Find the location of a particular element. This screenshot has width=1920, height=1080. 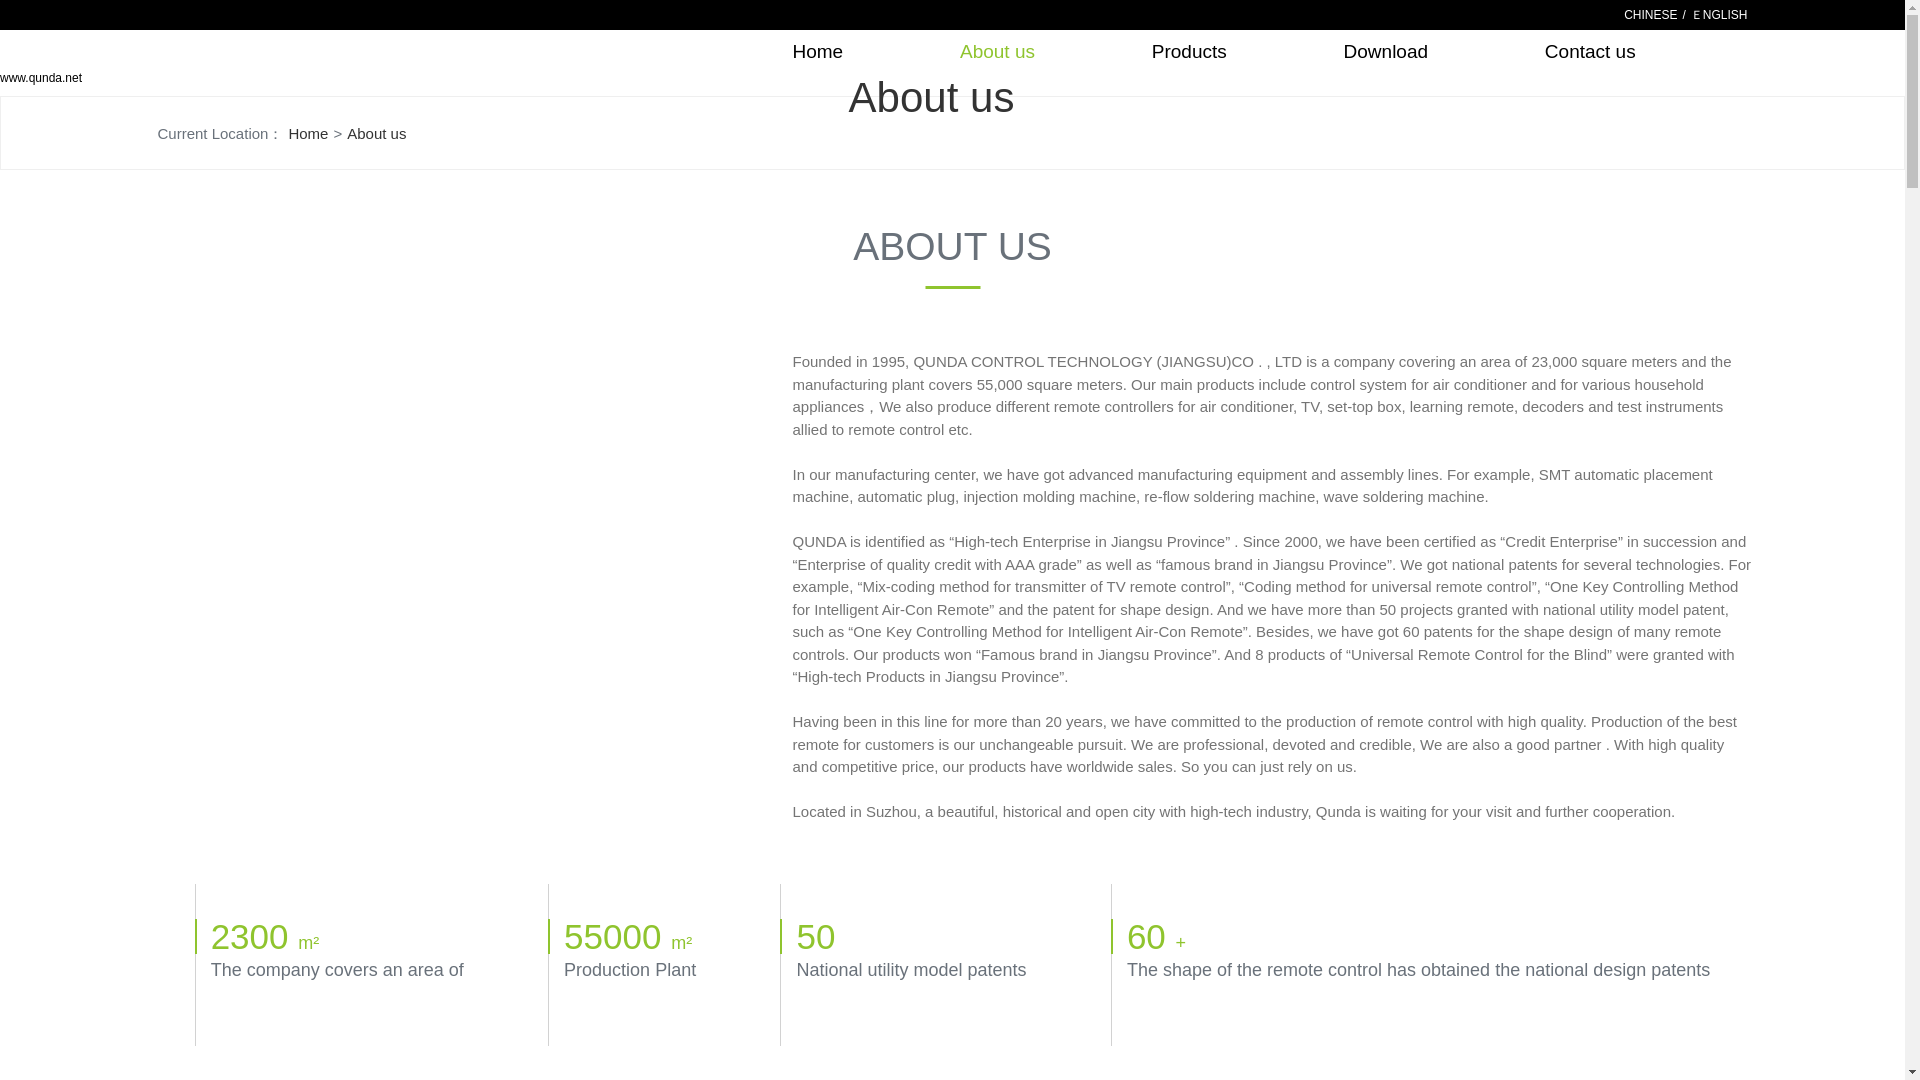

Home is located at coordinates (816, 50).